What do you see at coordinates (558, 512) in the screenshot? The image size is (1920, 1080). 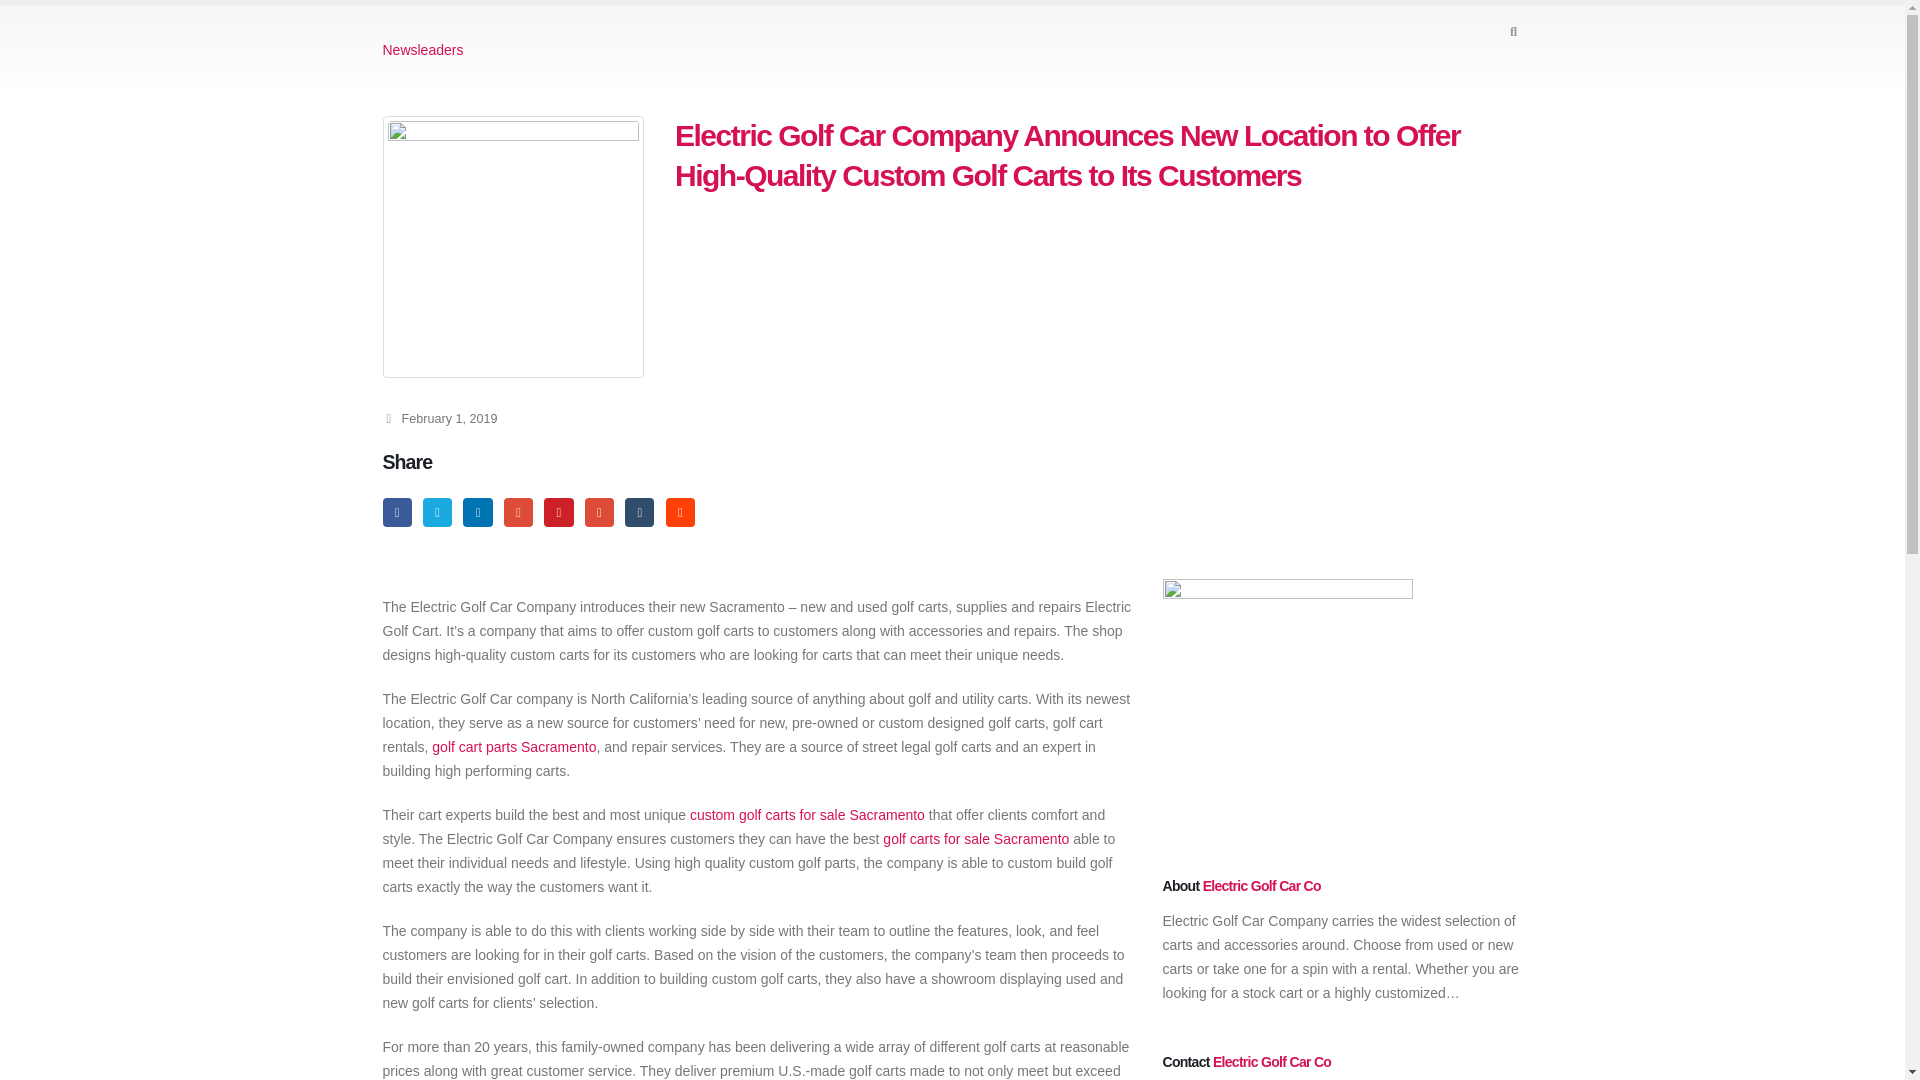 I see `Pinterest` at bounding box center [558, 512].